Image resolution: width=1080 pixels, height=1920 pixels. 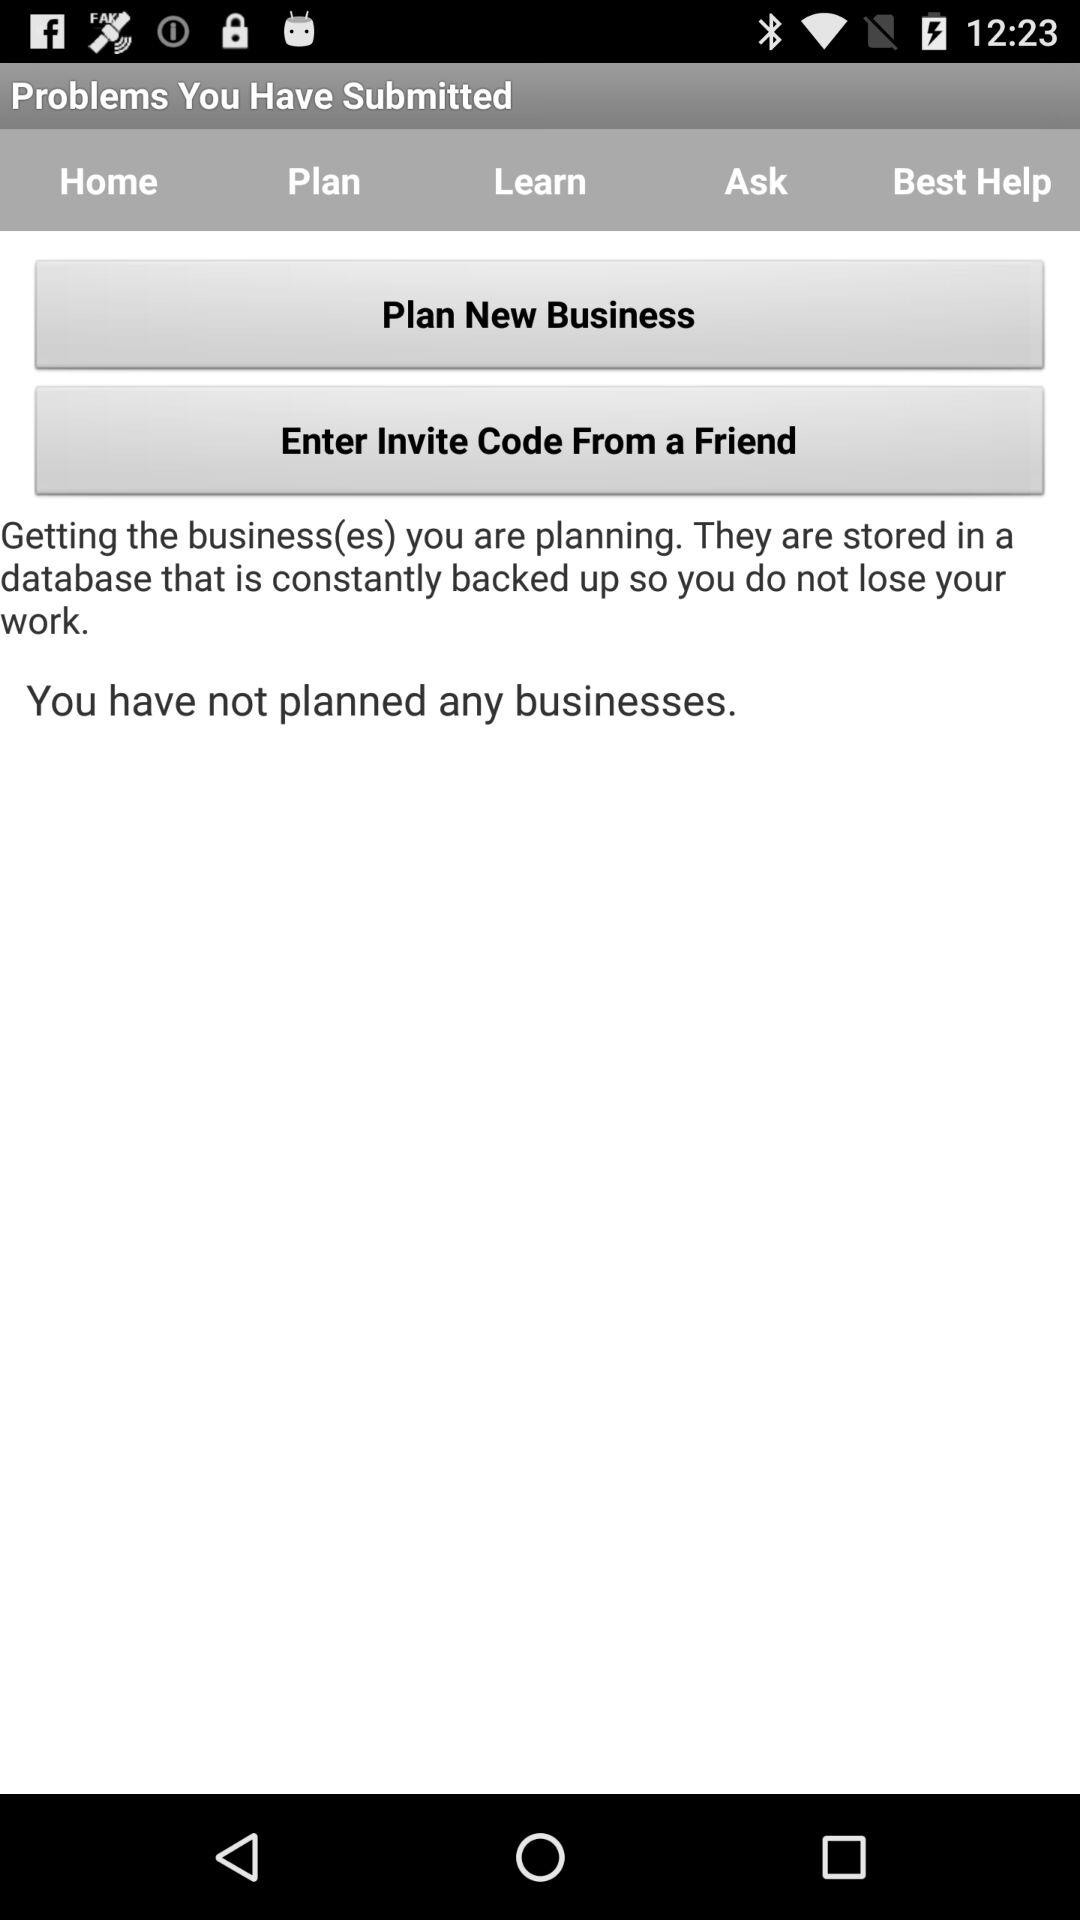 What do you see at coordinates (108, 180) in the screenshot?
I see `swipe until the home button` at bounding box center [108, 180].